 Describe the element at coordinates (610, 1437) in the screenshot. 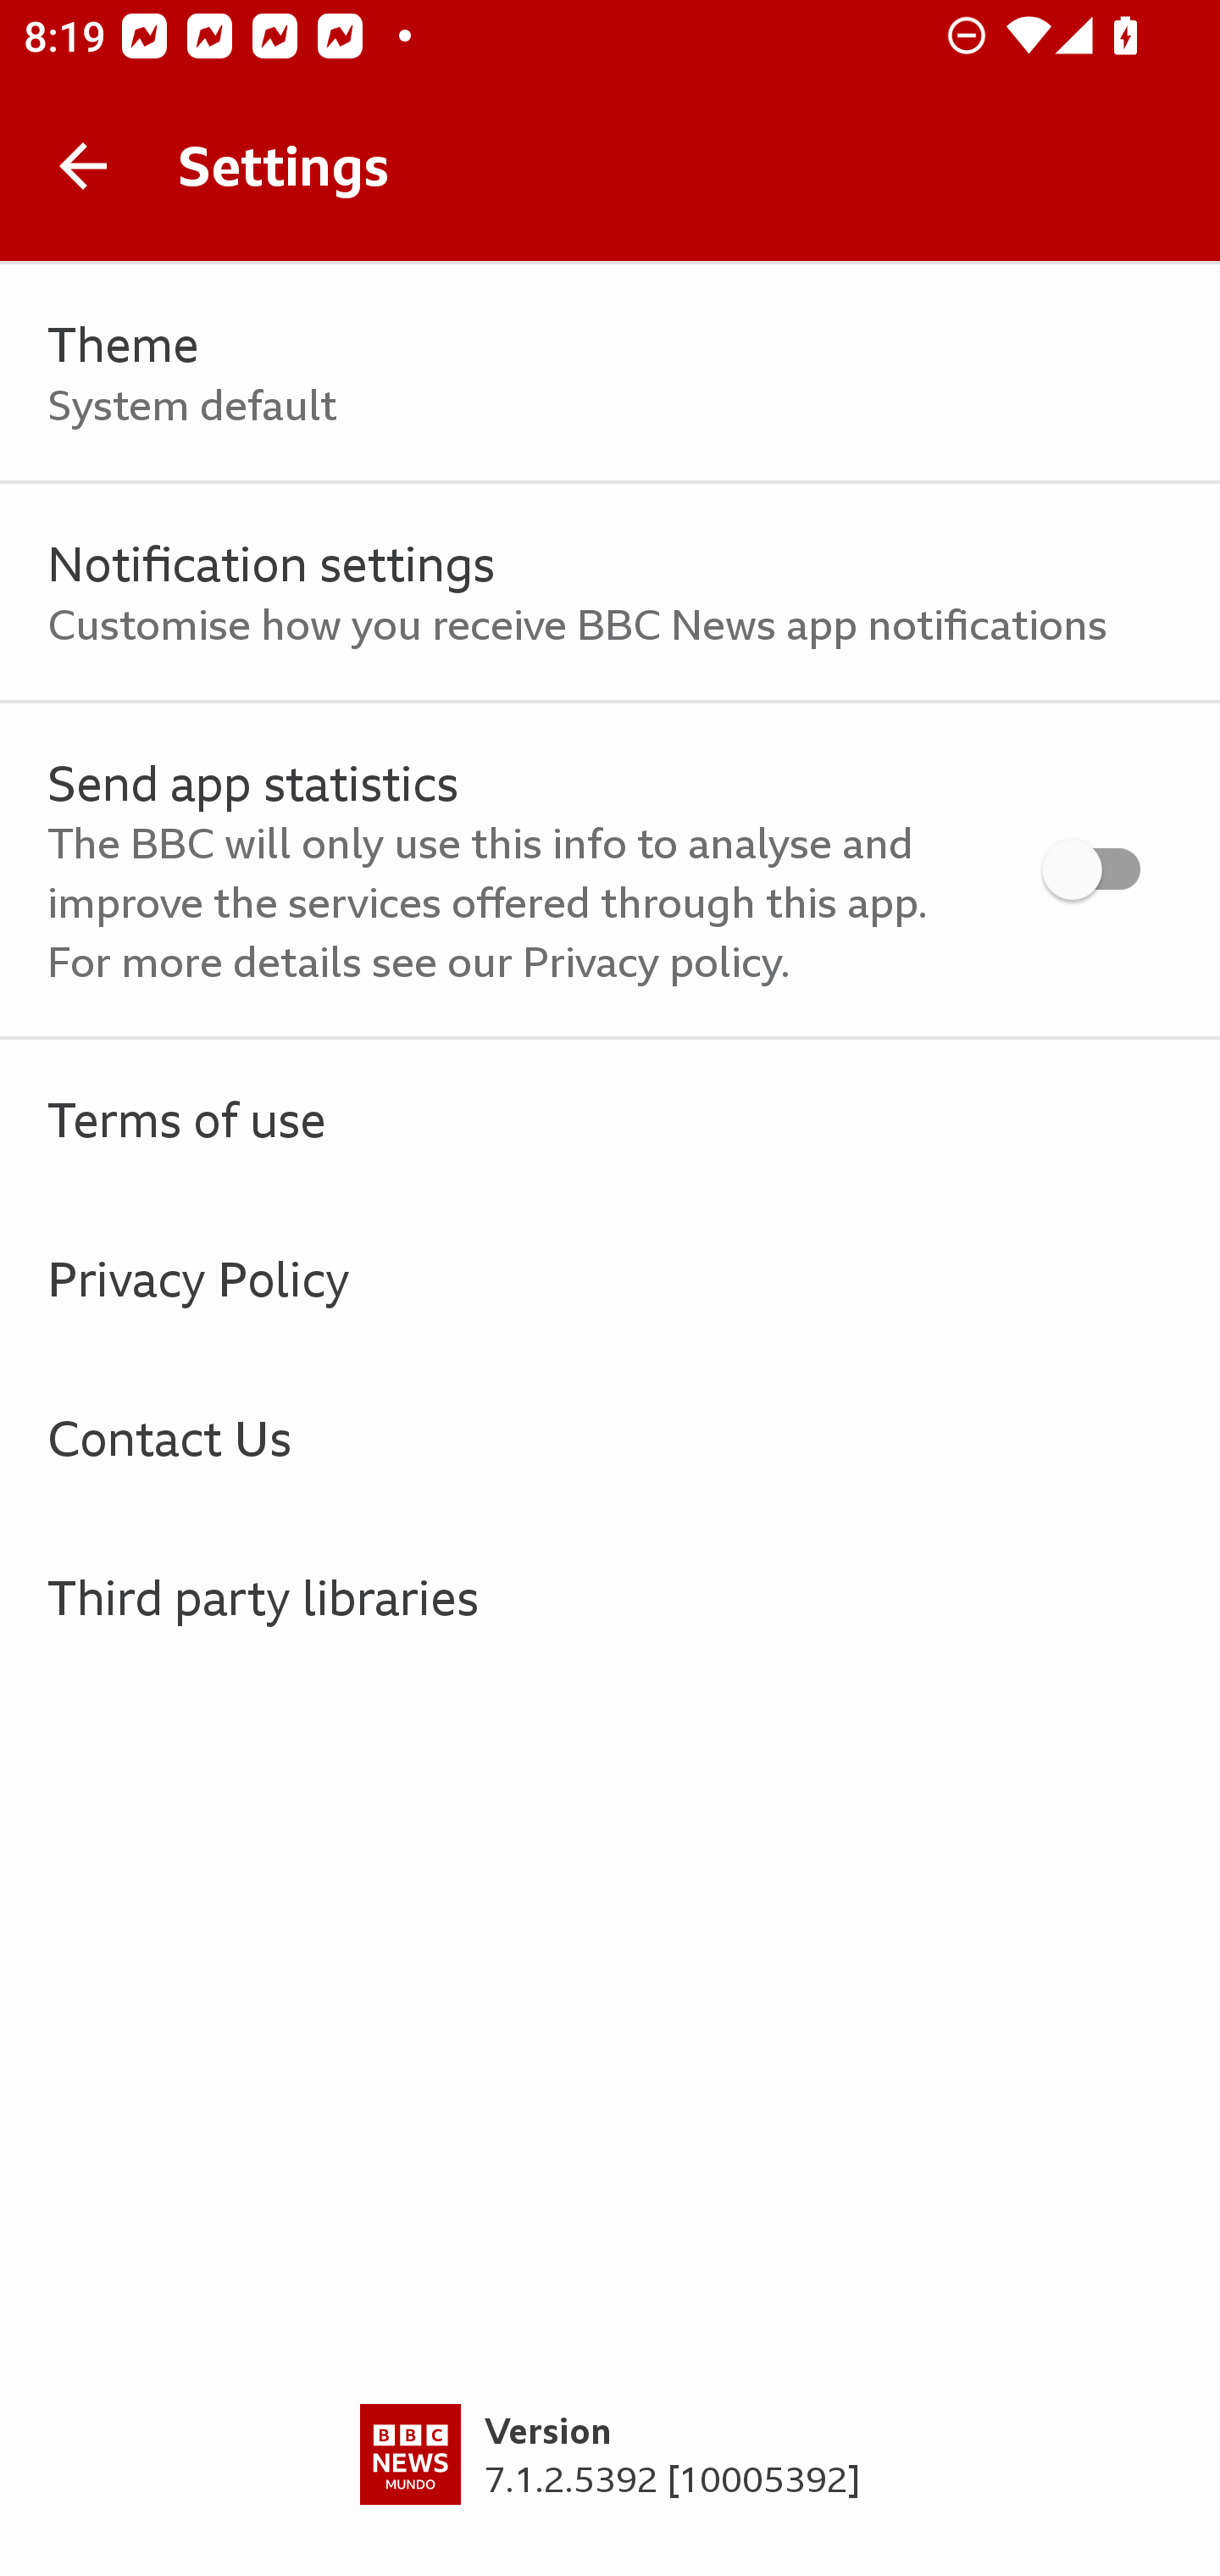

I see `Contact Us` at that location.